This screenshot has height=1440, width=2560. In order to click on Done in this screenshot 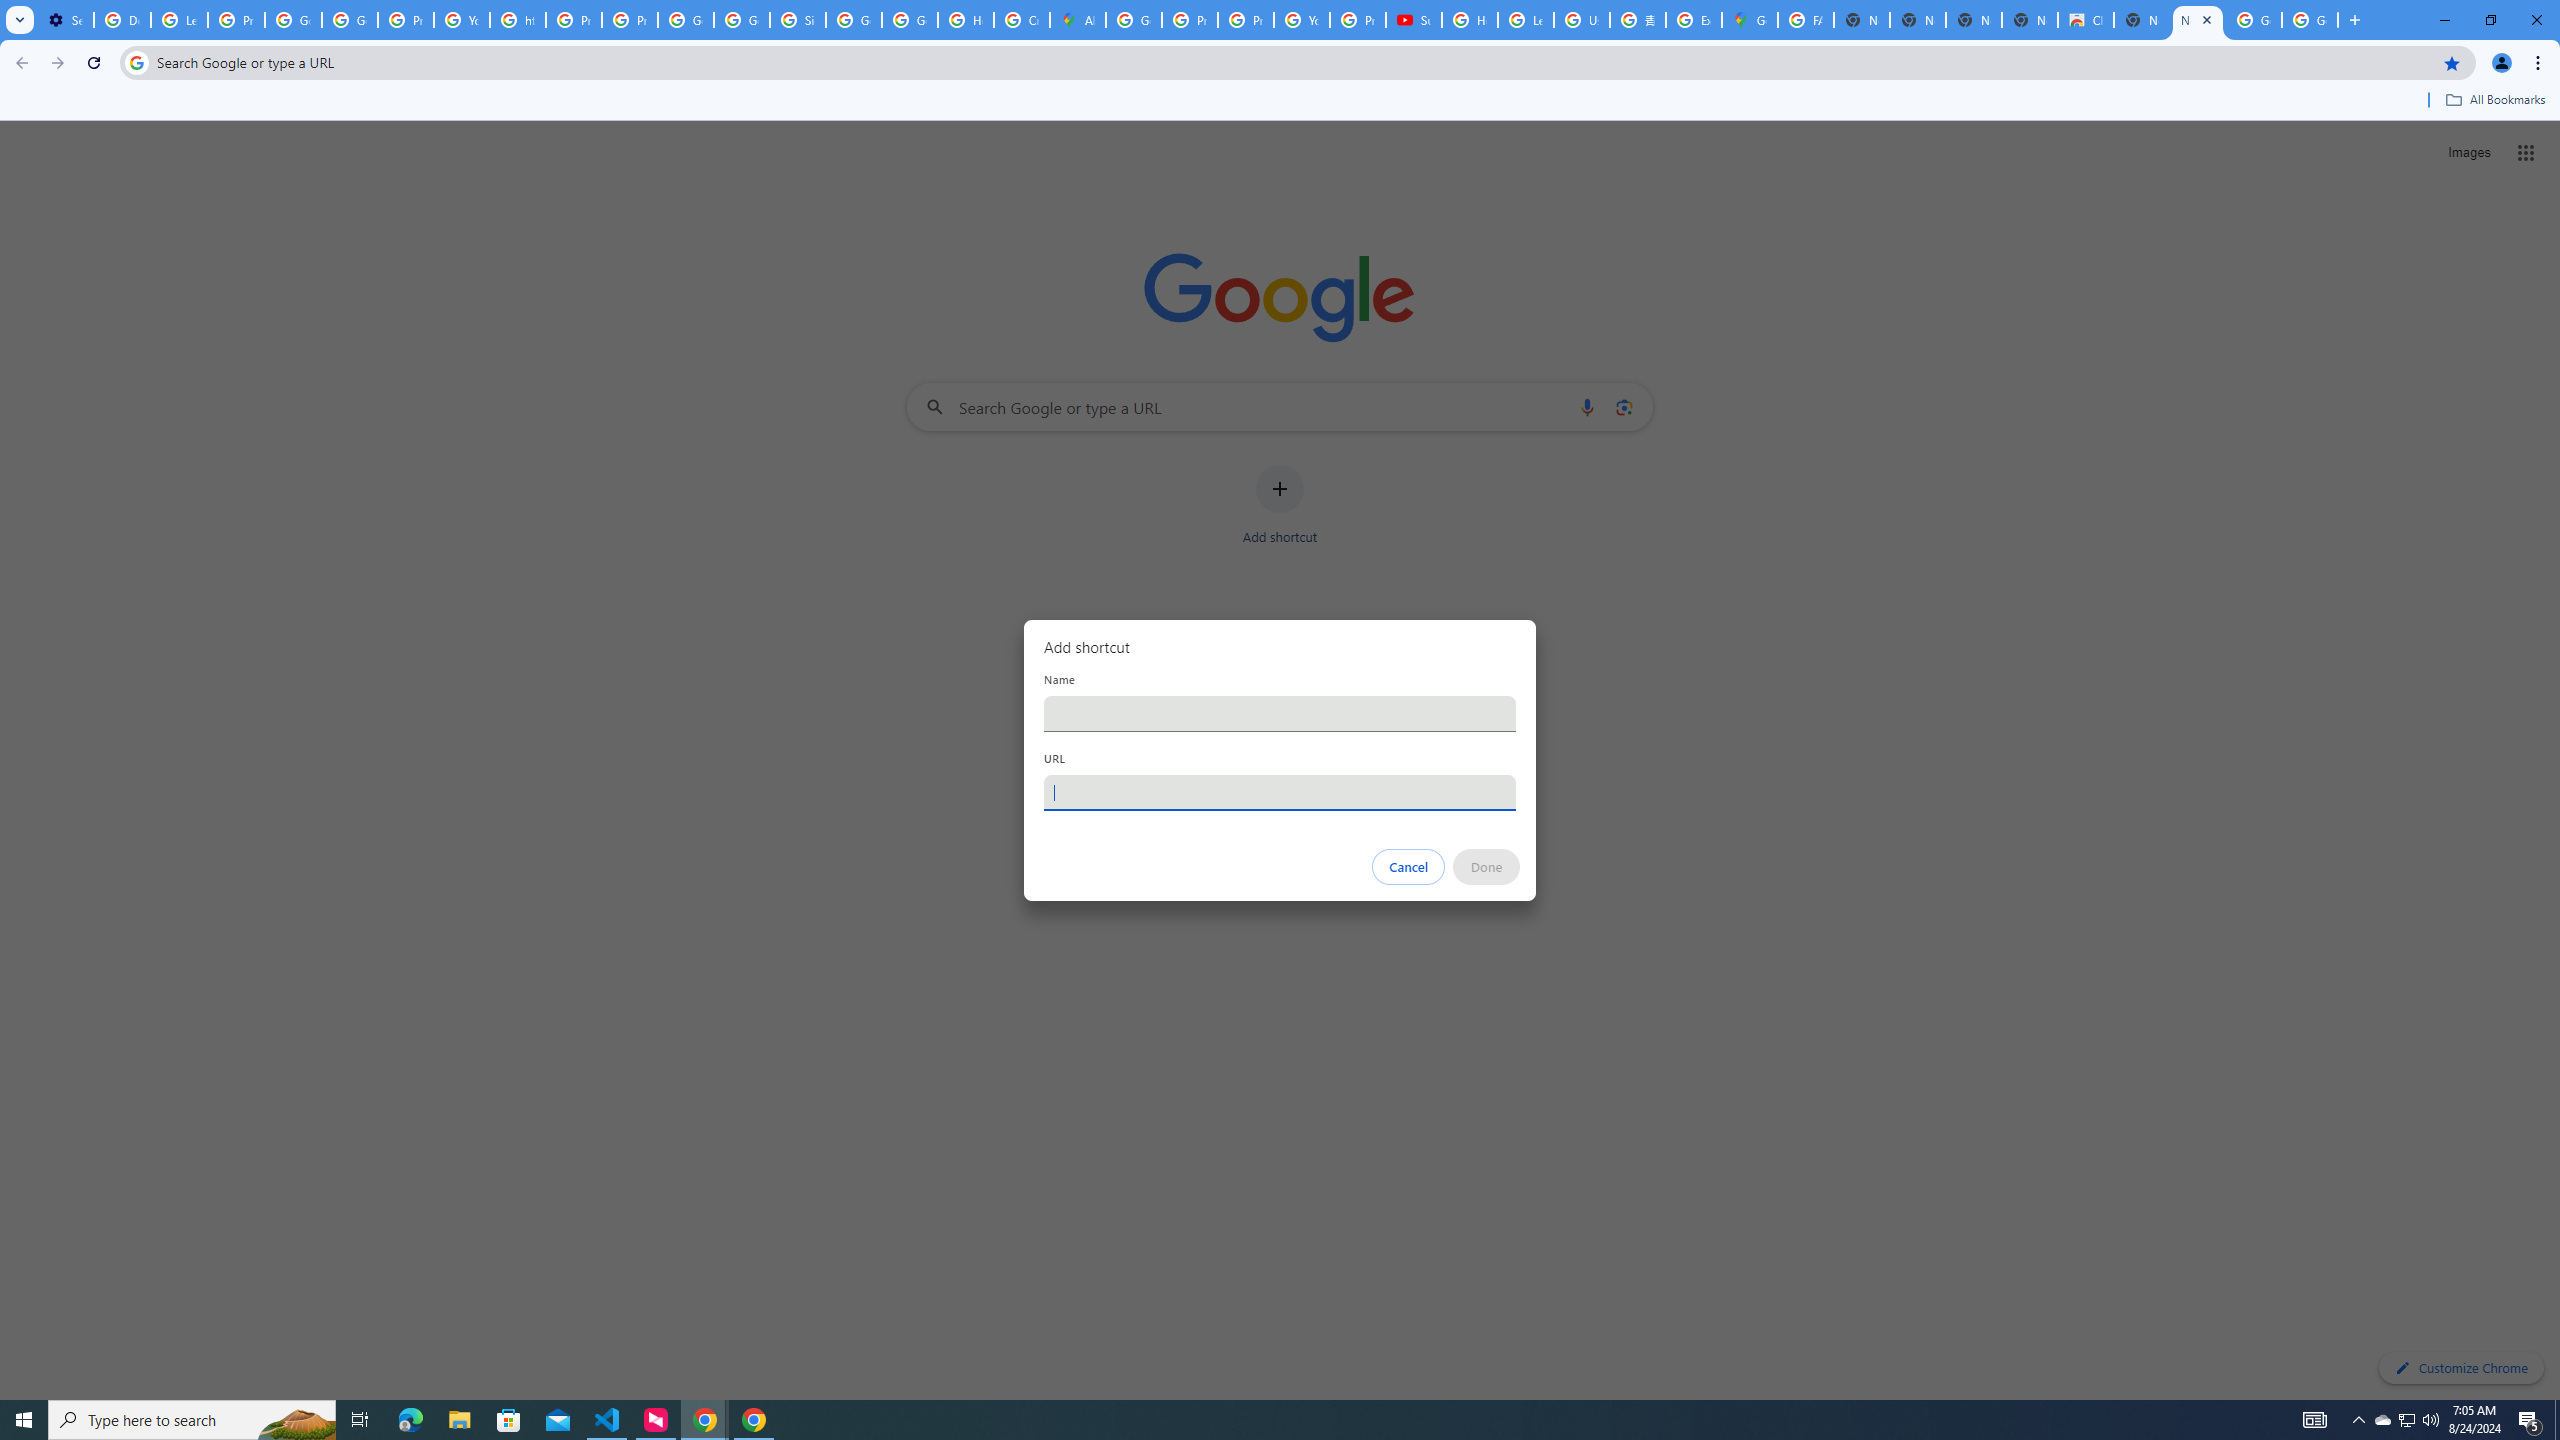, I will do `click(1487, 867)`.